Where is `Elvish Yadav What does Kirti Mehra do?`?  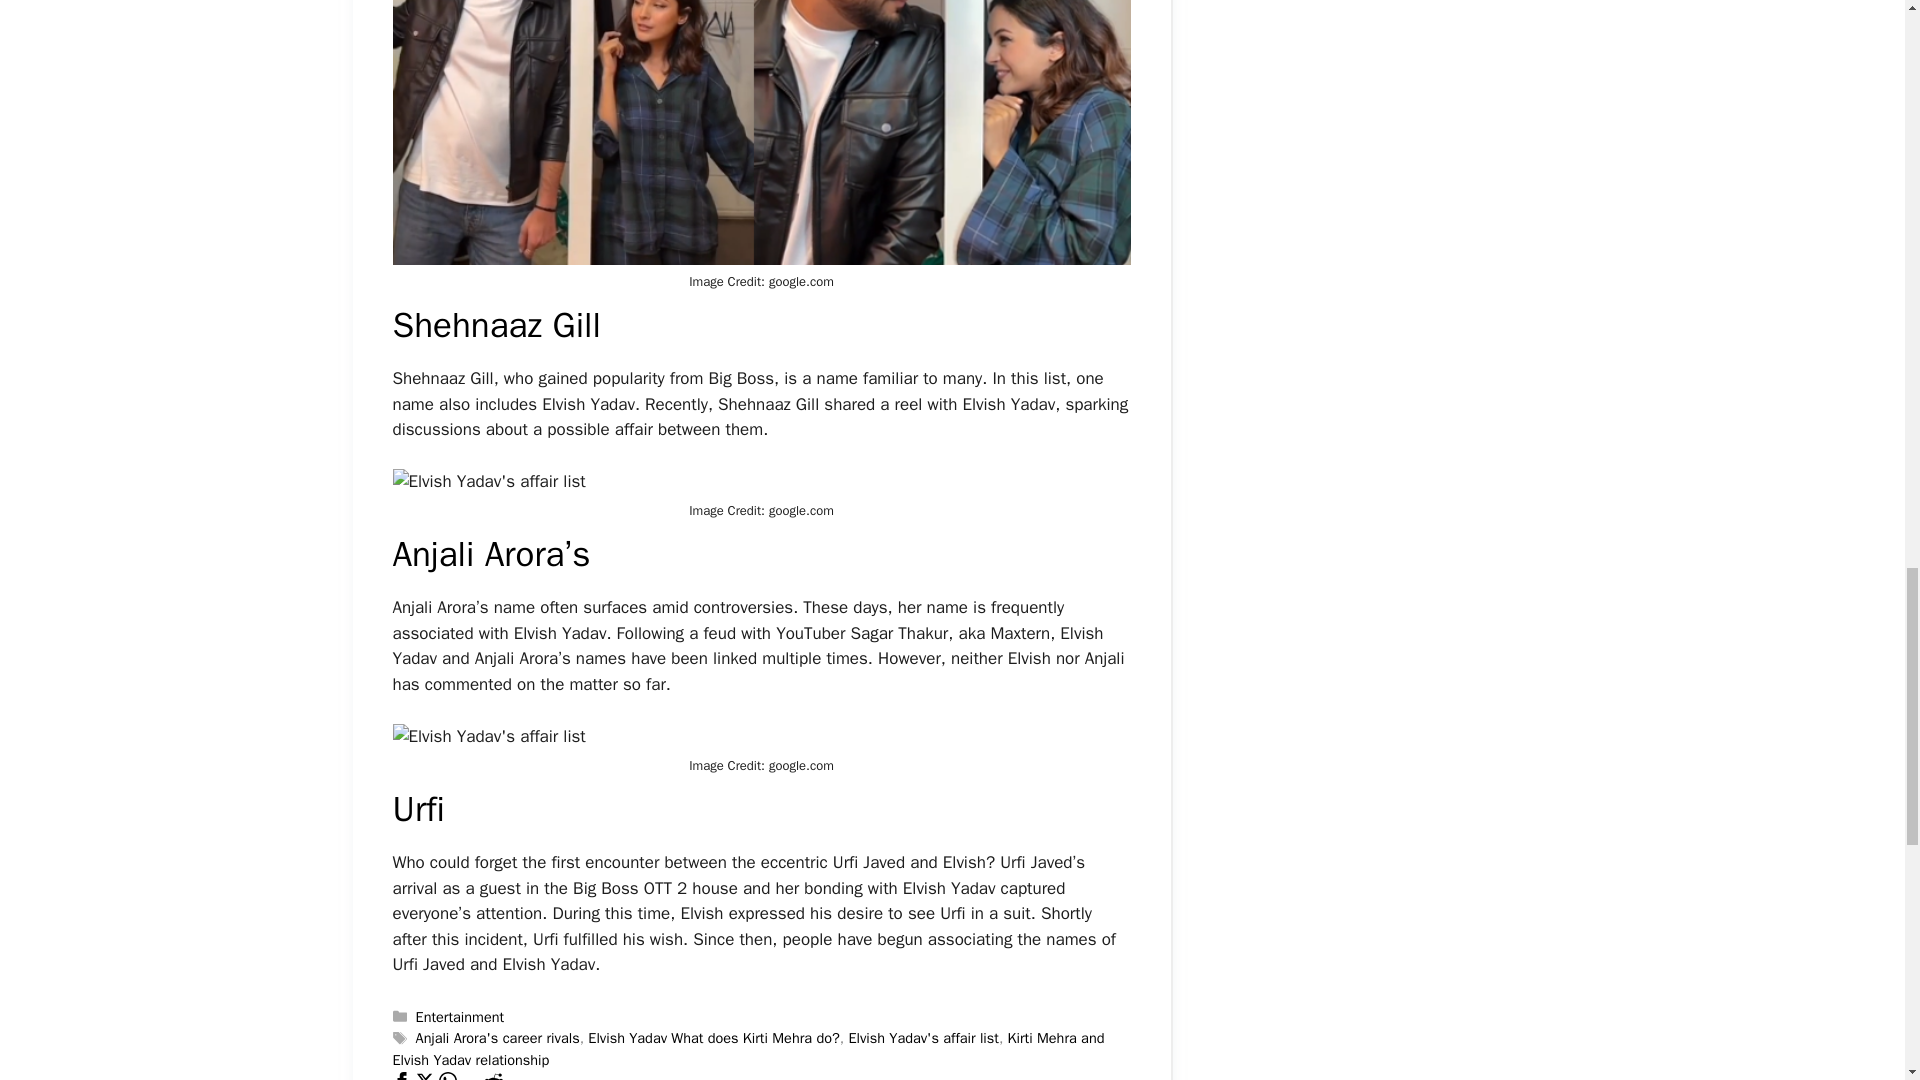
Elvish Yadav What does Kirti Mehra do? is located at coordinates (713, 1038).